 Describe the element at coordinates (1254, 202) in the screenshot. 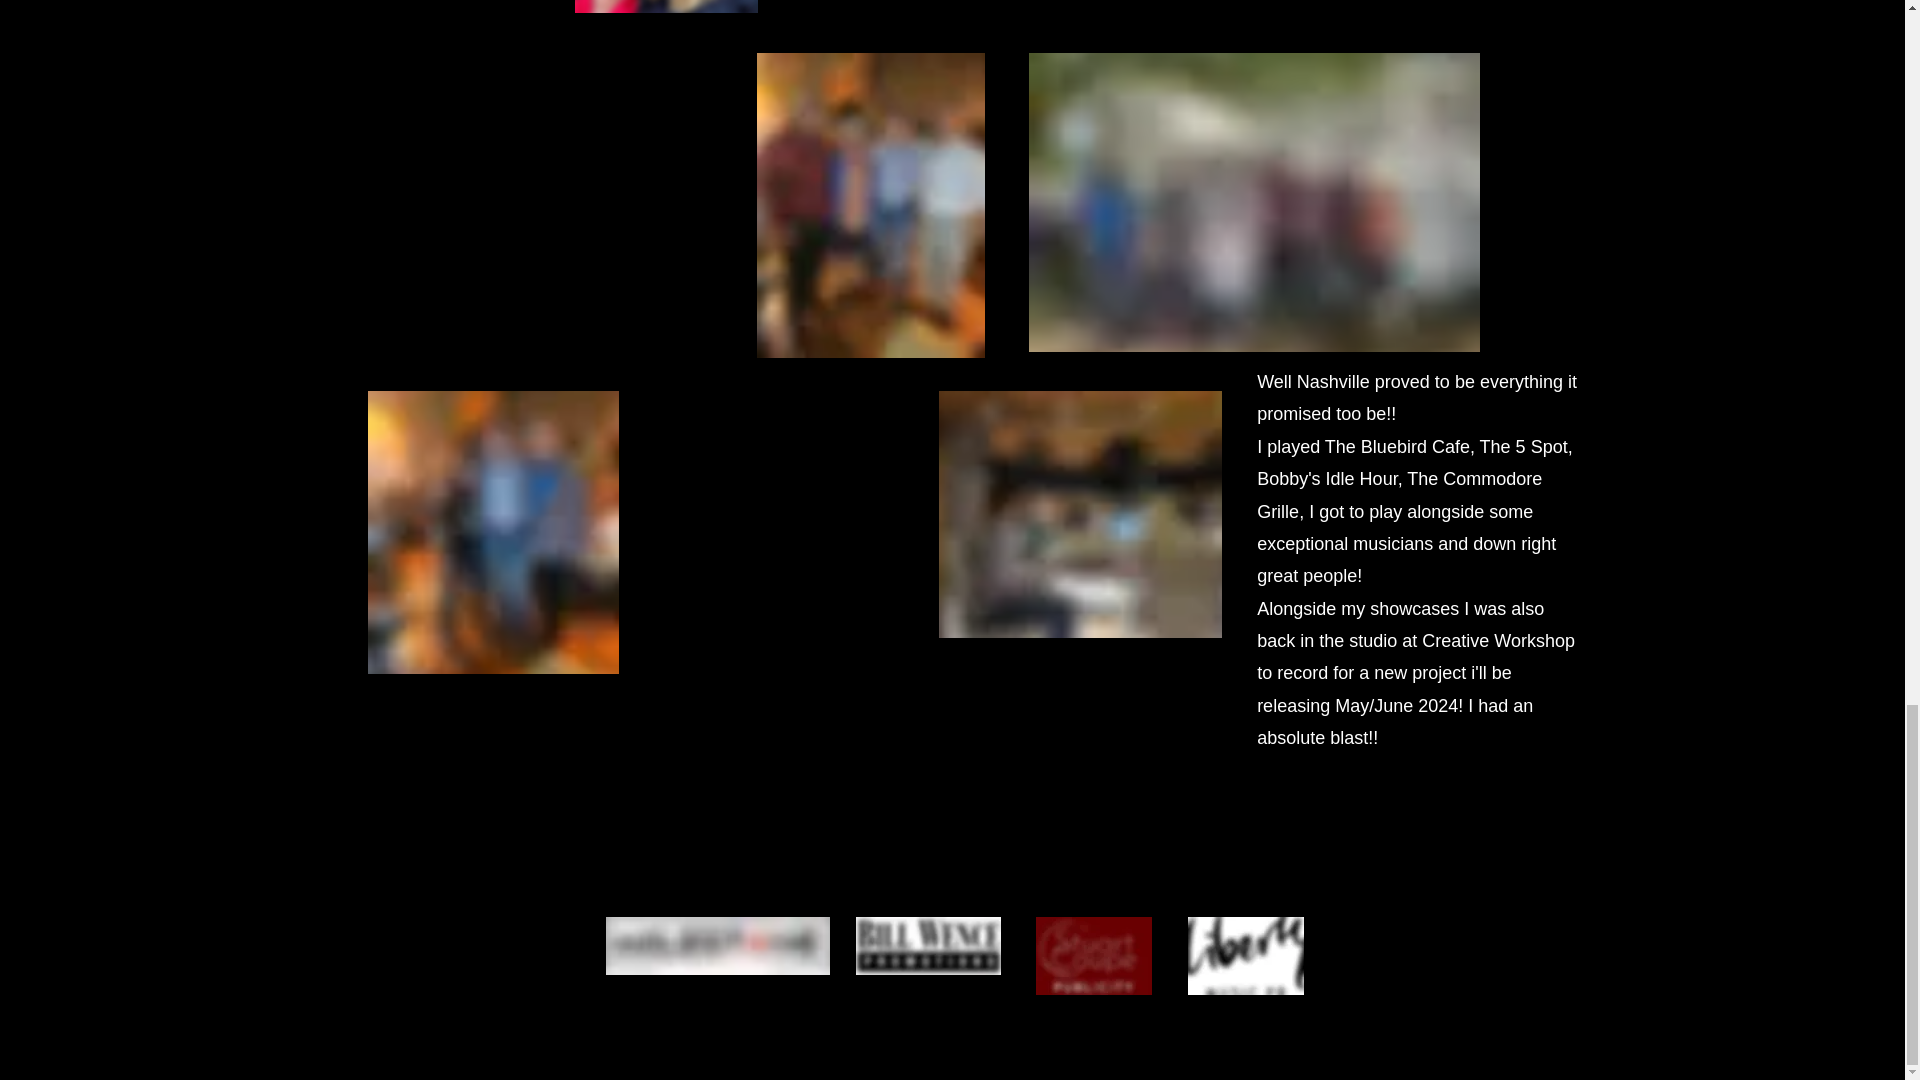

I see `IMG-20230301-WA0015.jpg` at that location.